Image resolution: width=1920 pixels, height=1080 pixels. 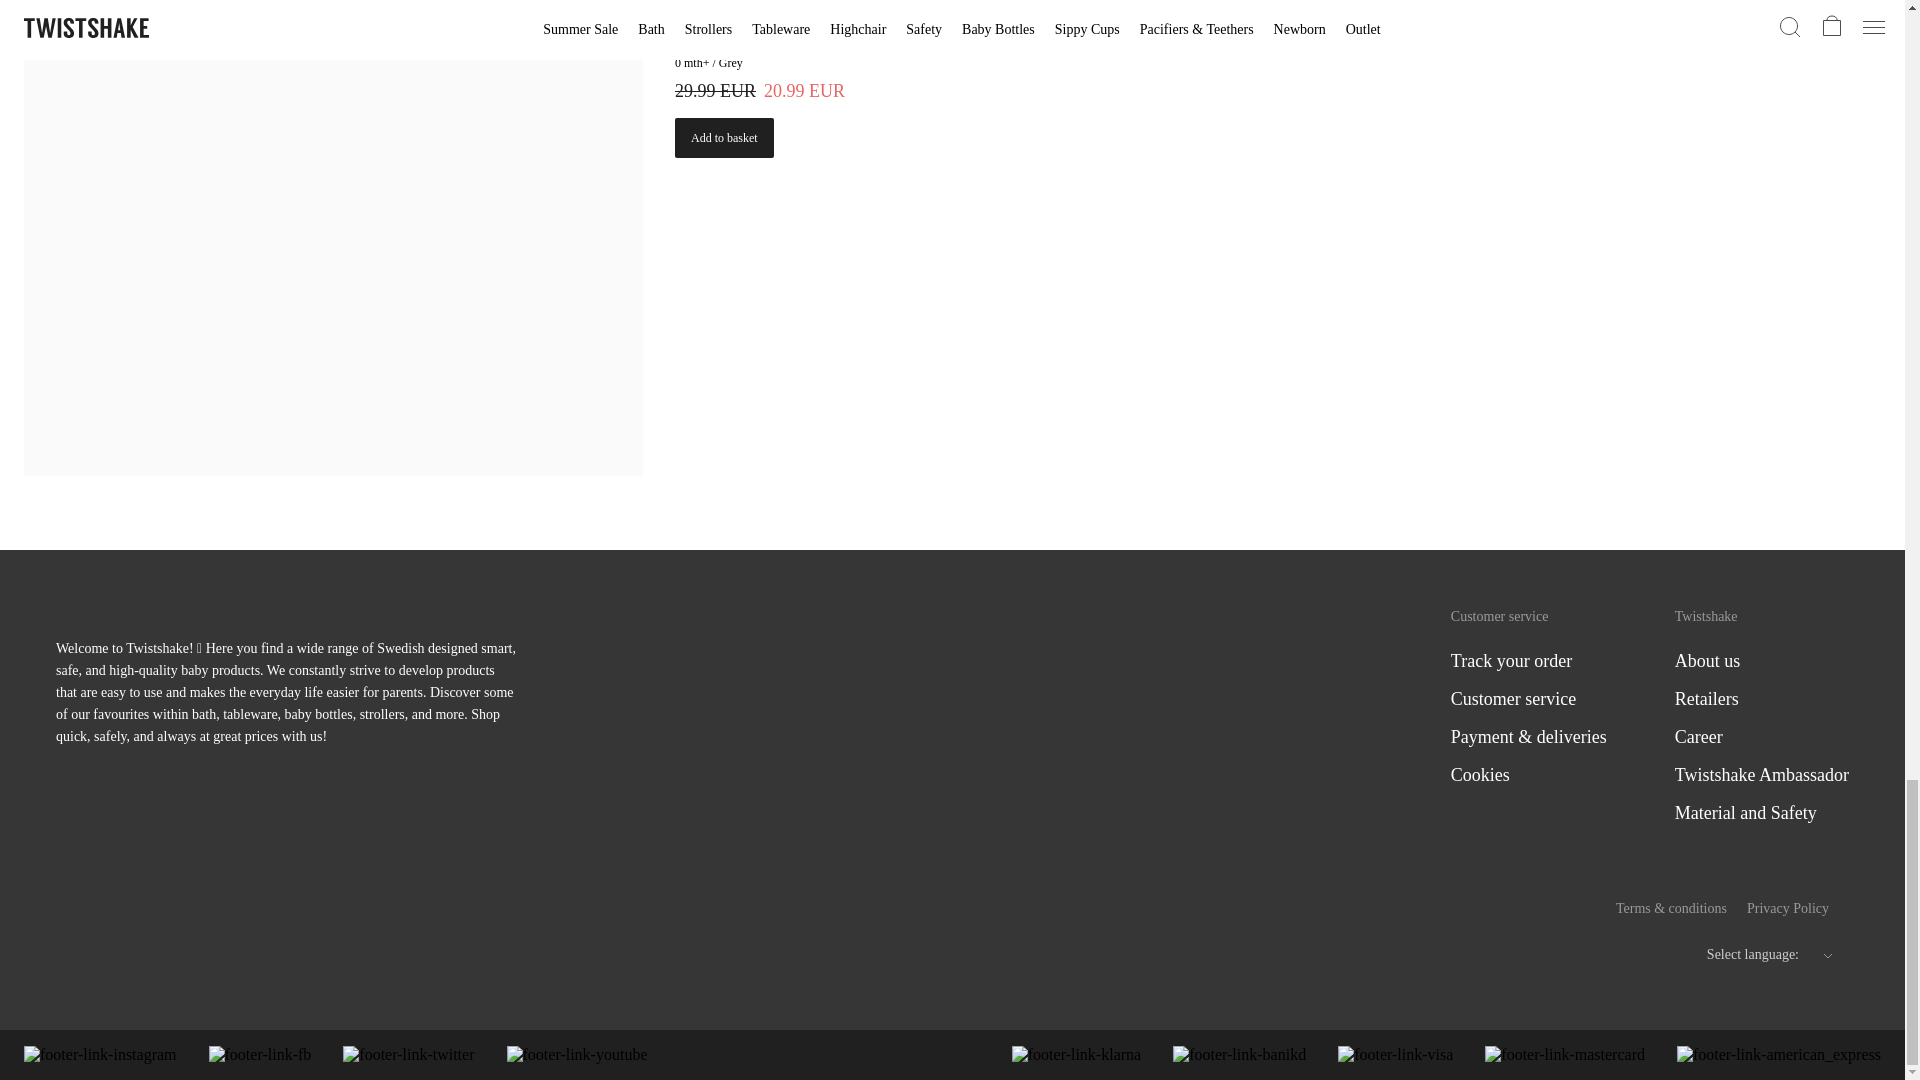 What do you see at coordinates (1698, 736) in the screenshot?
I see `Career` at bounding box center [1698, 736].